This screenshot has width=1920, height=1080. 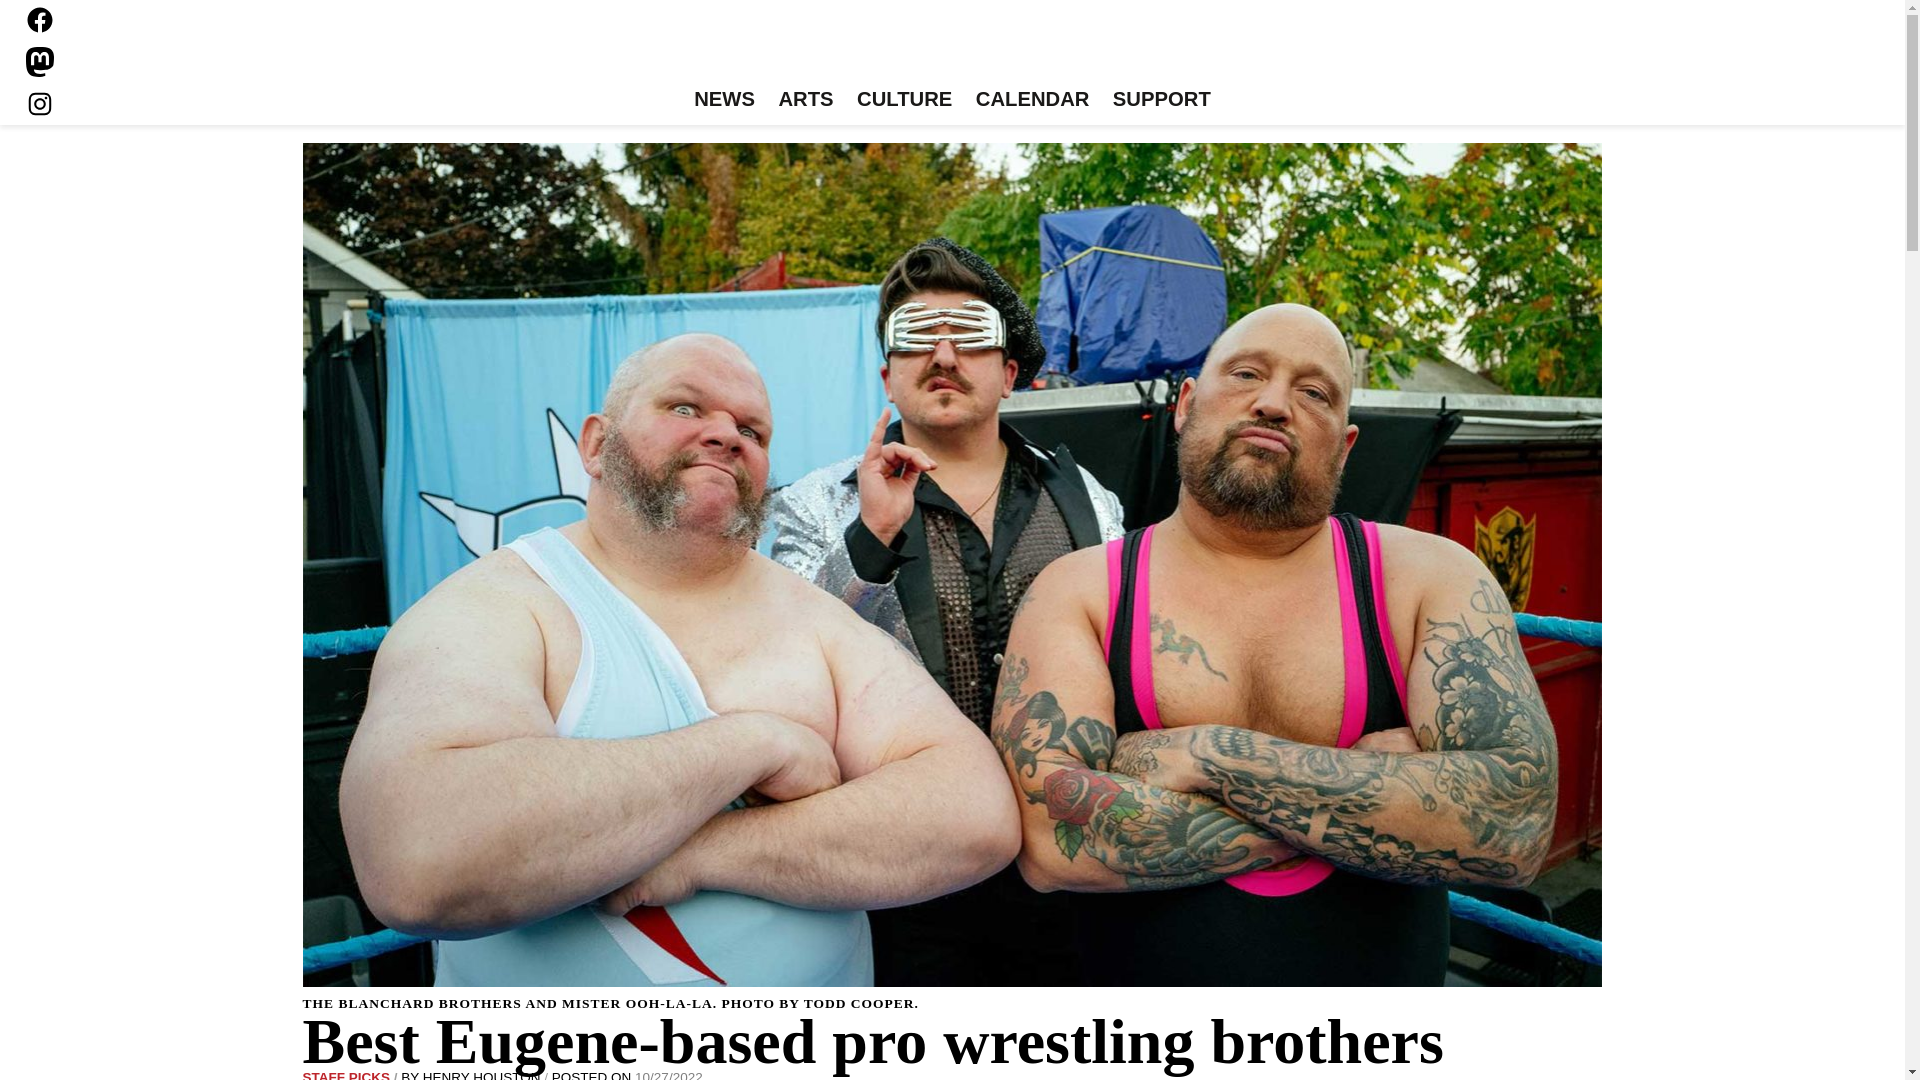 What do you see at coordinates (806, 100) in the screenshot?
I see `ARTS` at bounding box center [806, 100].